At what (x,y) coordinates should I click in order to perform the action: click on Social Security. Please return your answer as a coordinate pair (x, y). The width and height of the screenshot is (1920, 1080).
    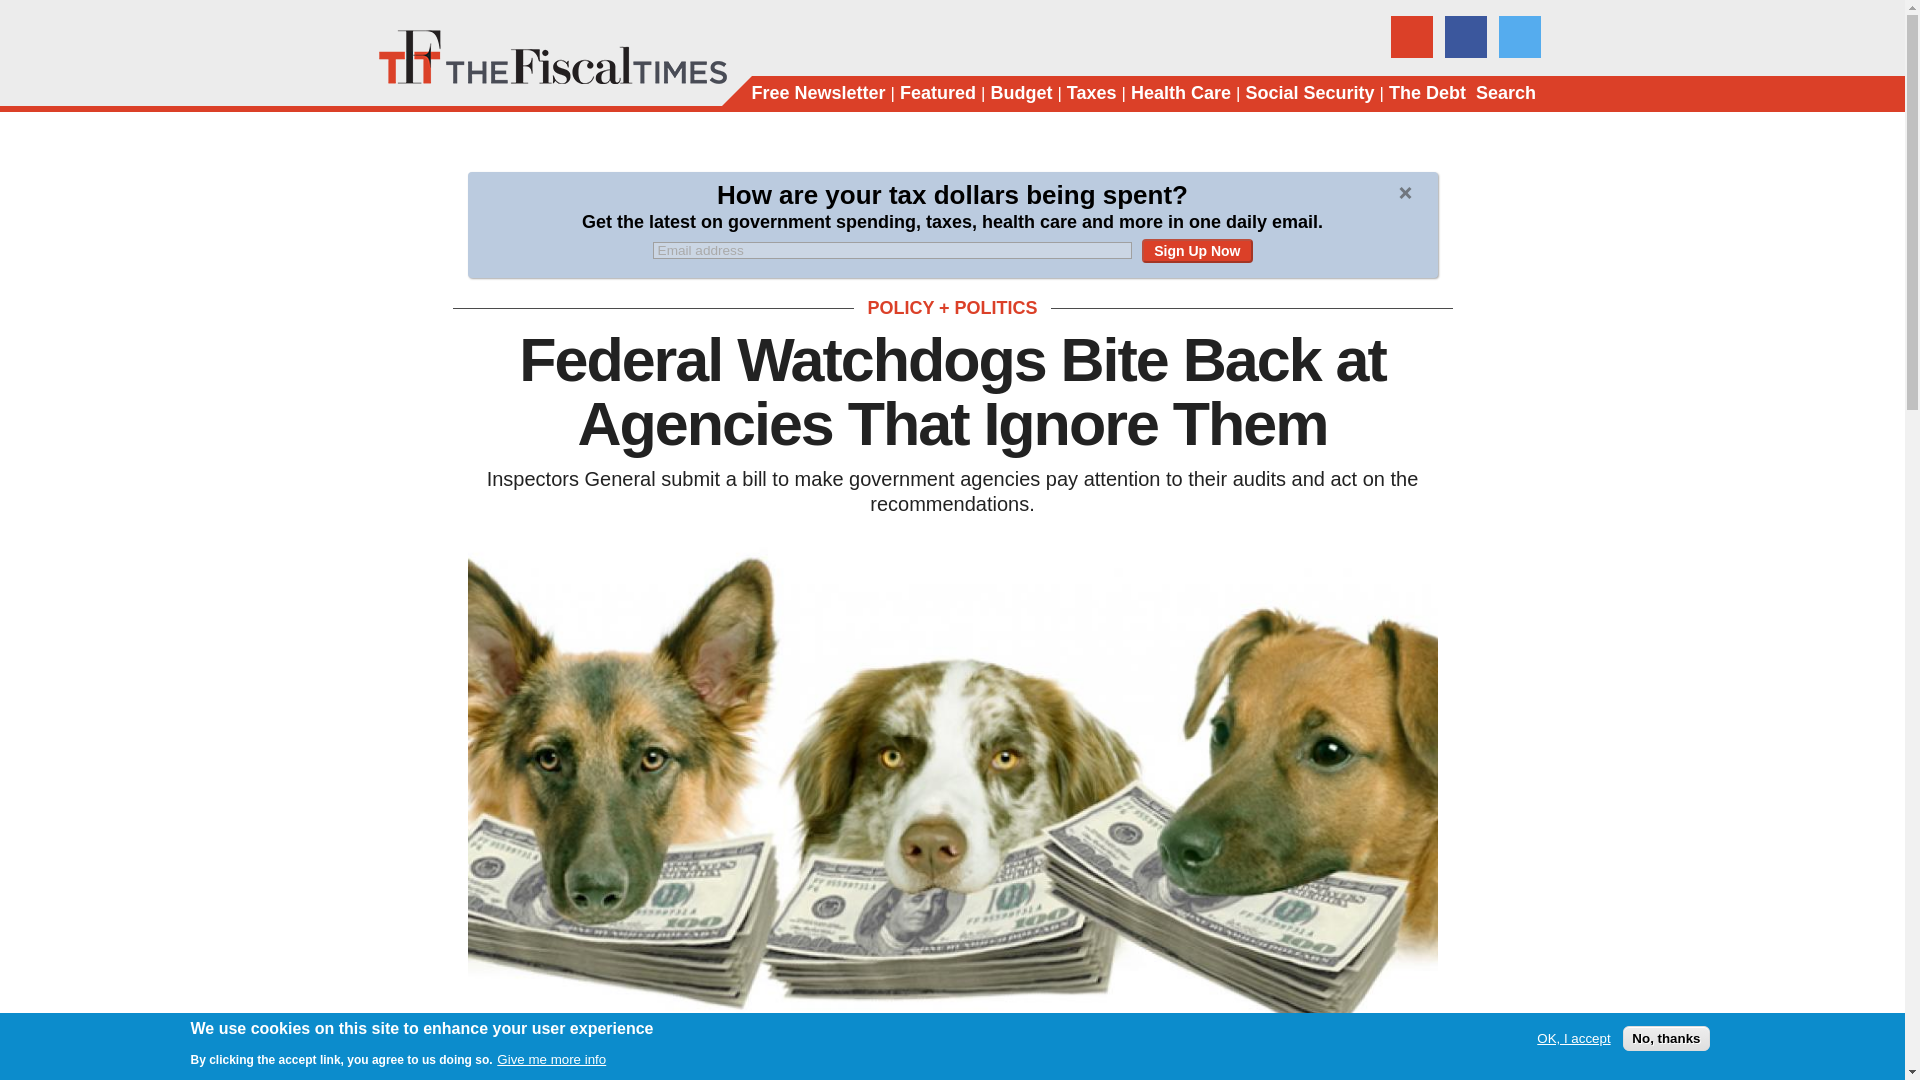
    Looking at the image, I should click on (1309, 94).